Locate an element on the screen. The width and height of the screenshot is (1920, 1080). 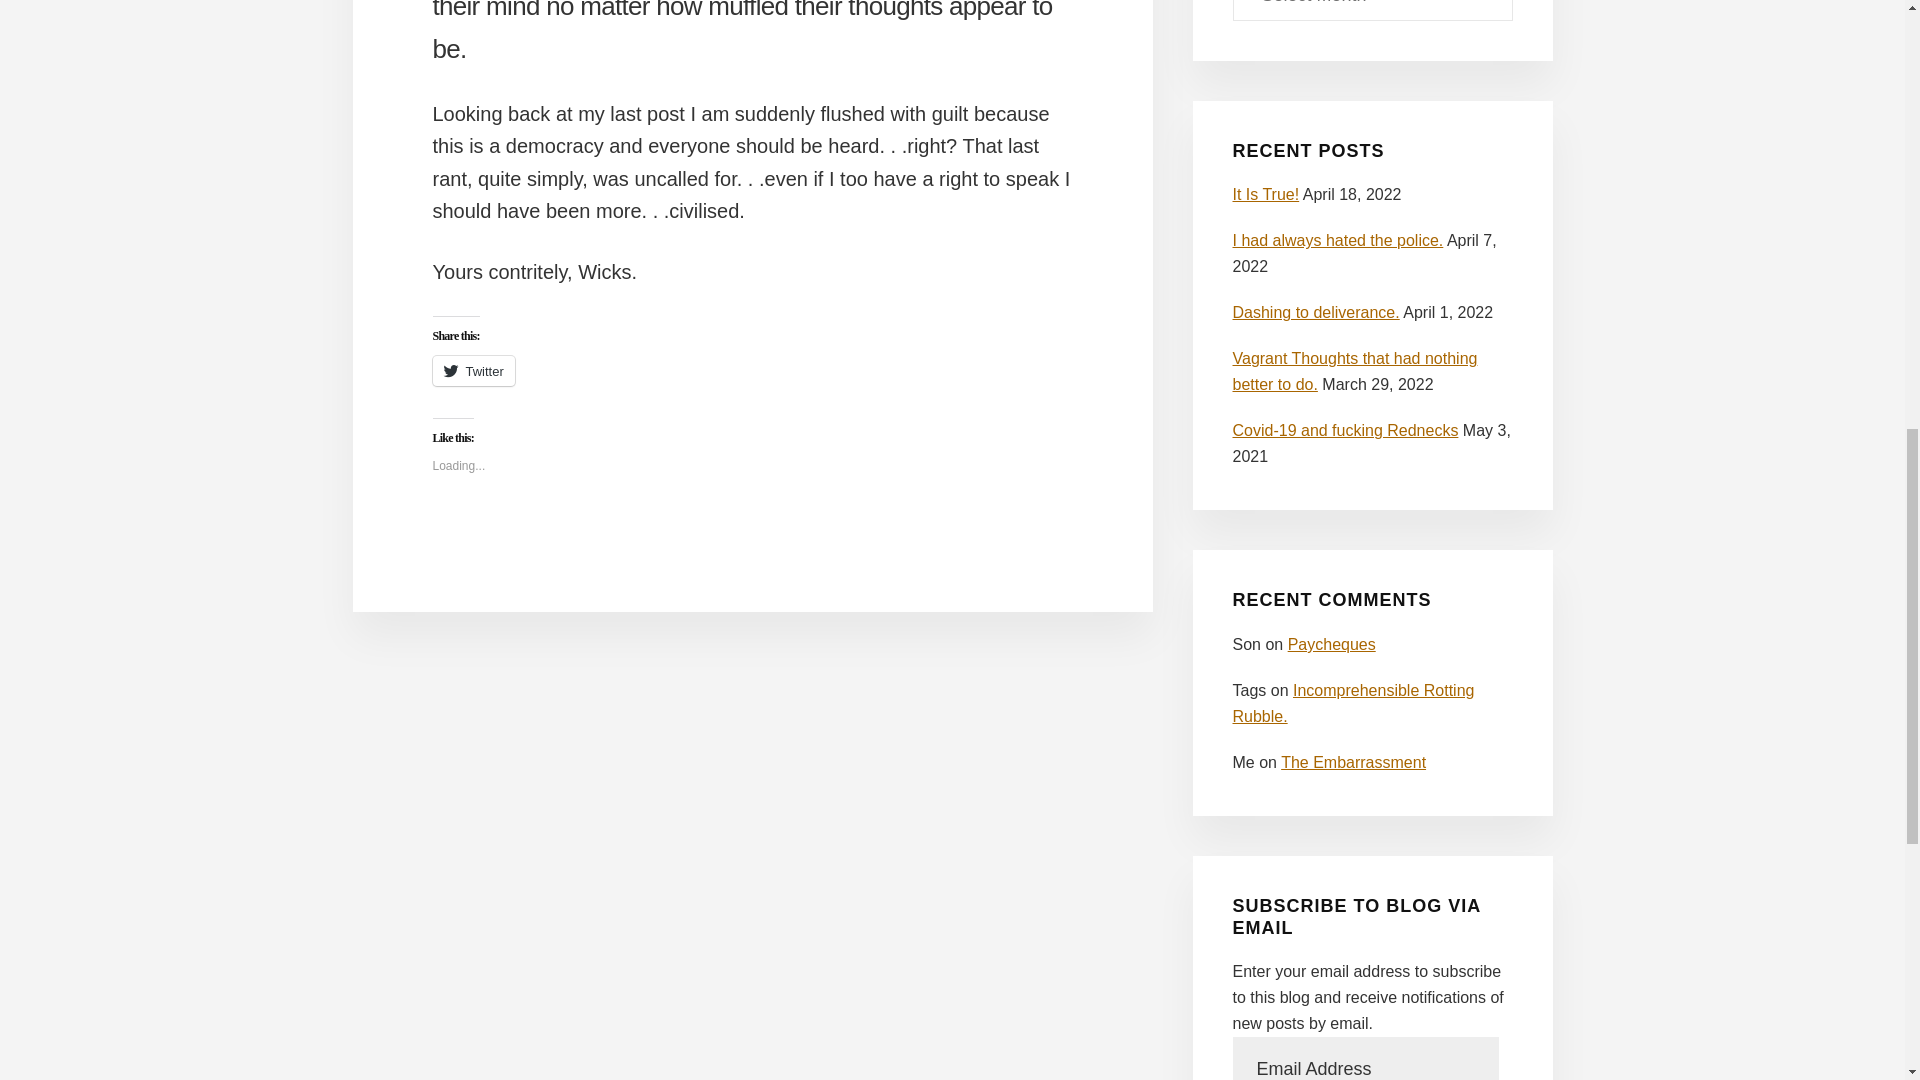
Click to share on Twitter is located at coordinates (473, 370).